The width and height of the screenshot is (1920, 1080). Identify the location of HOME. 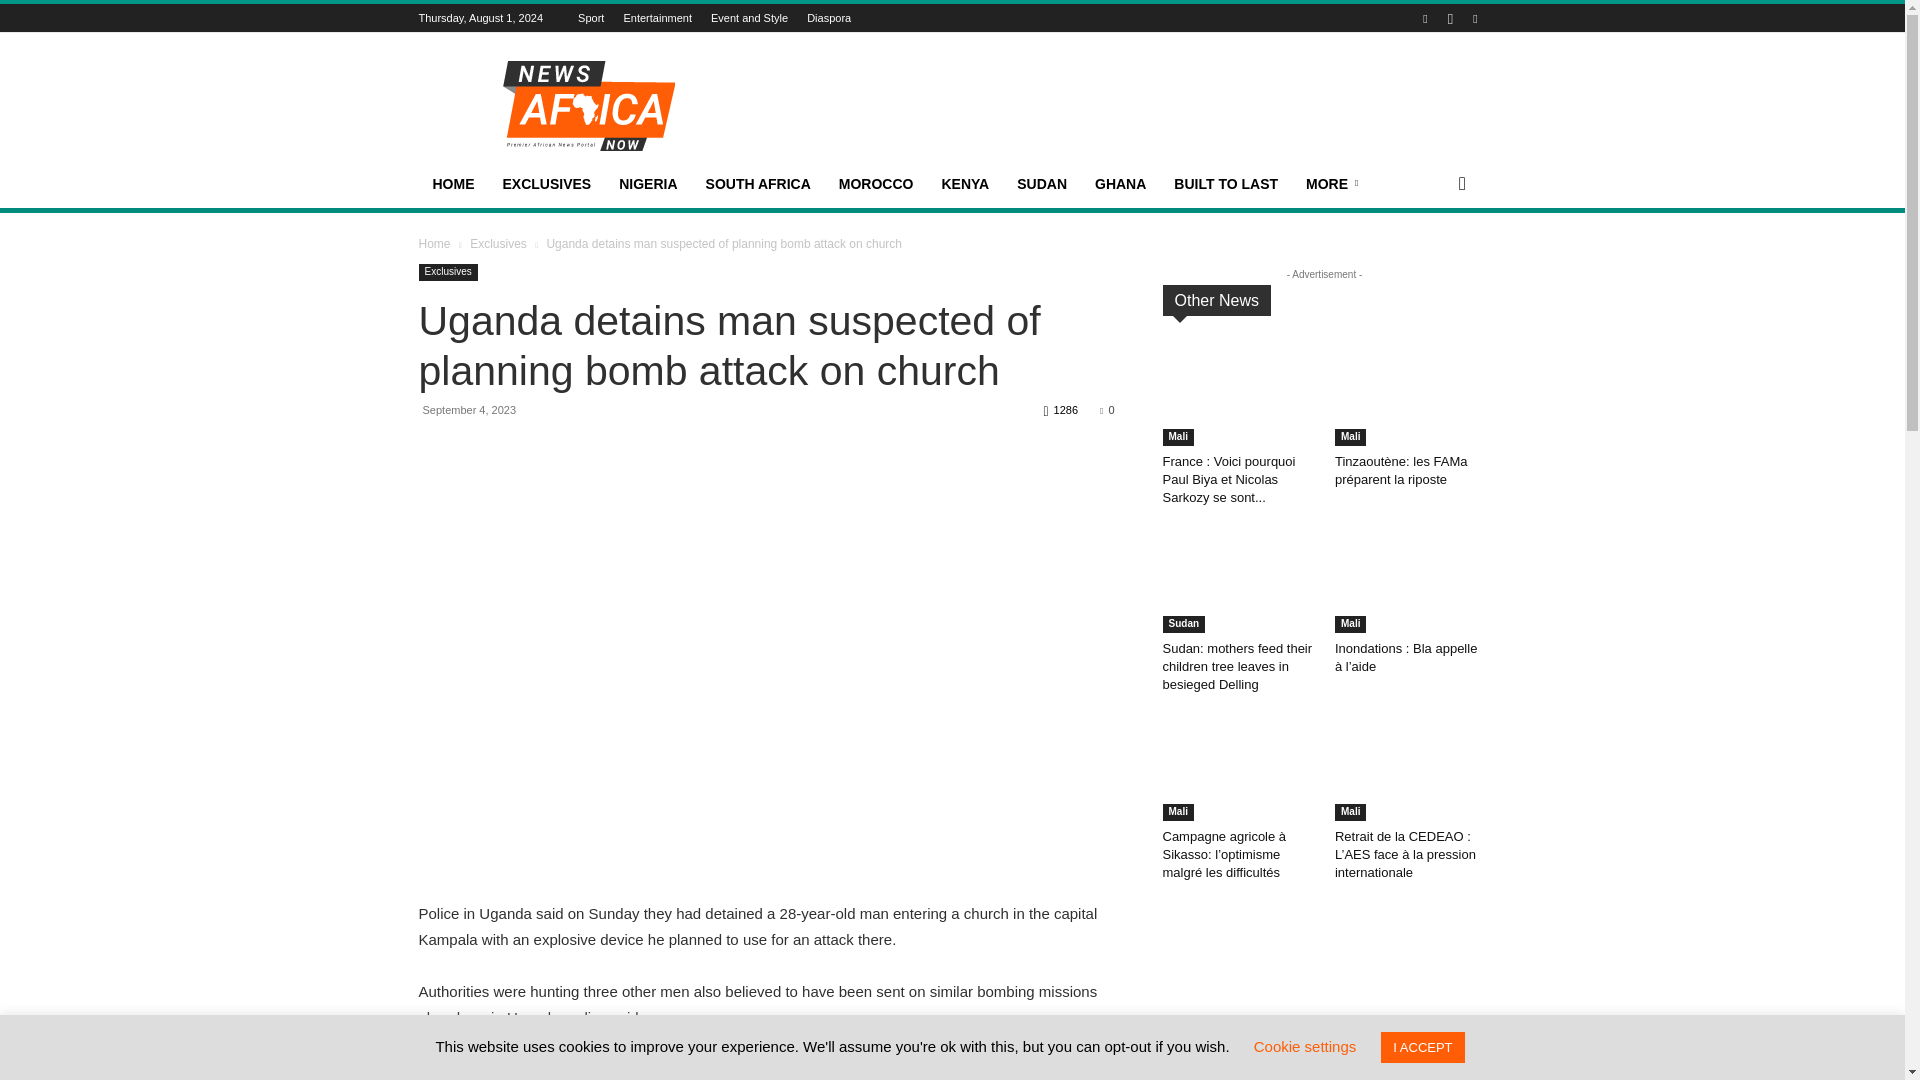
(452, 184).